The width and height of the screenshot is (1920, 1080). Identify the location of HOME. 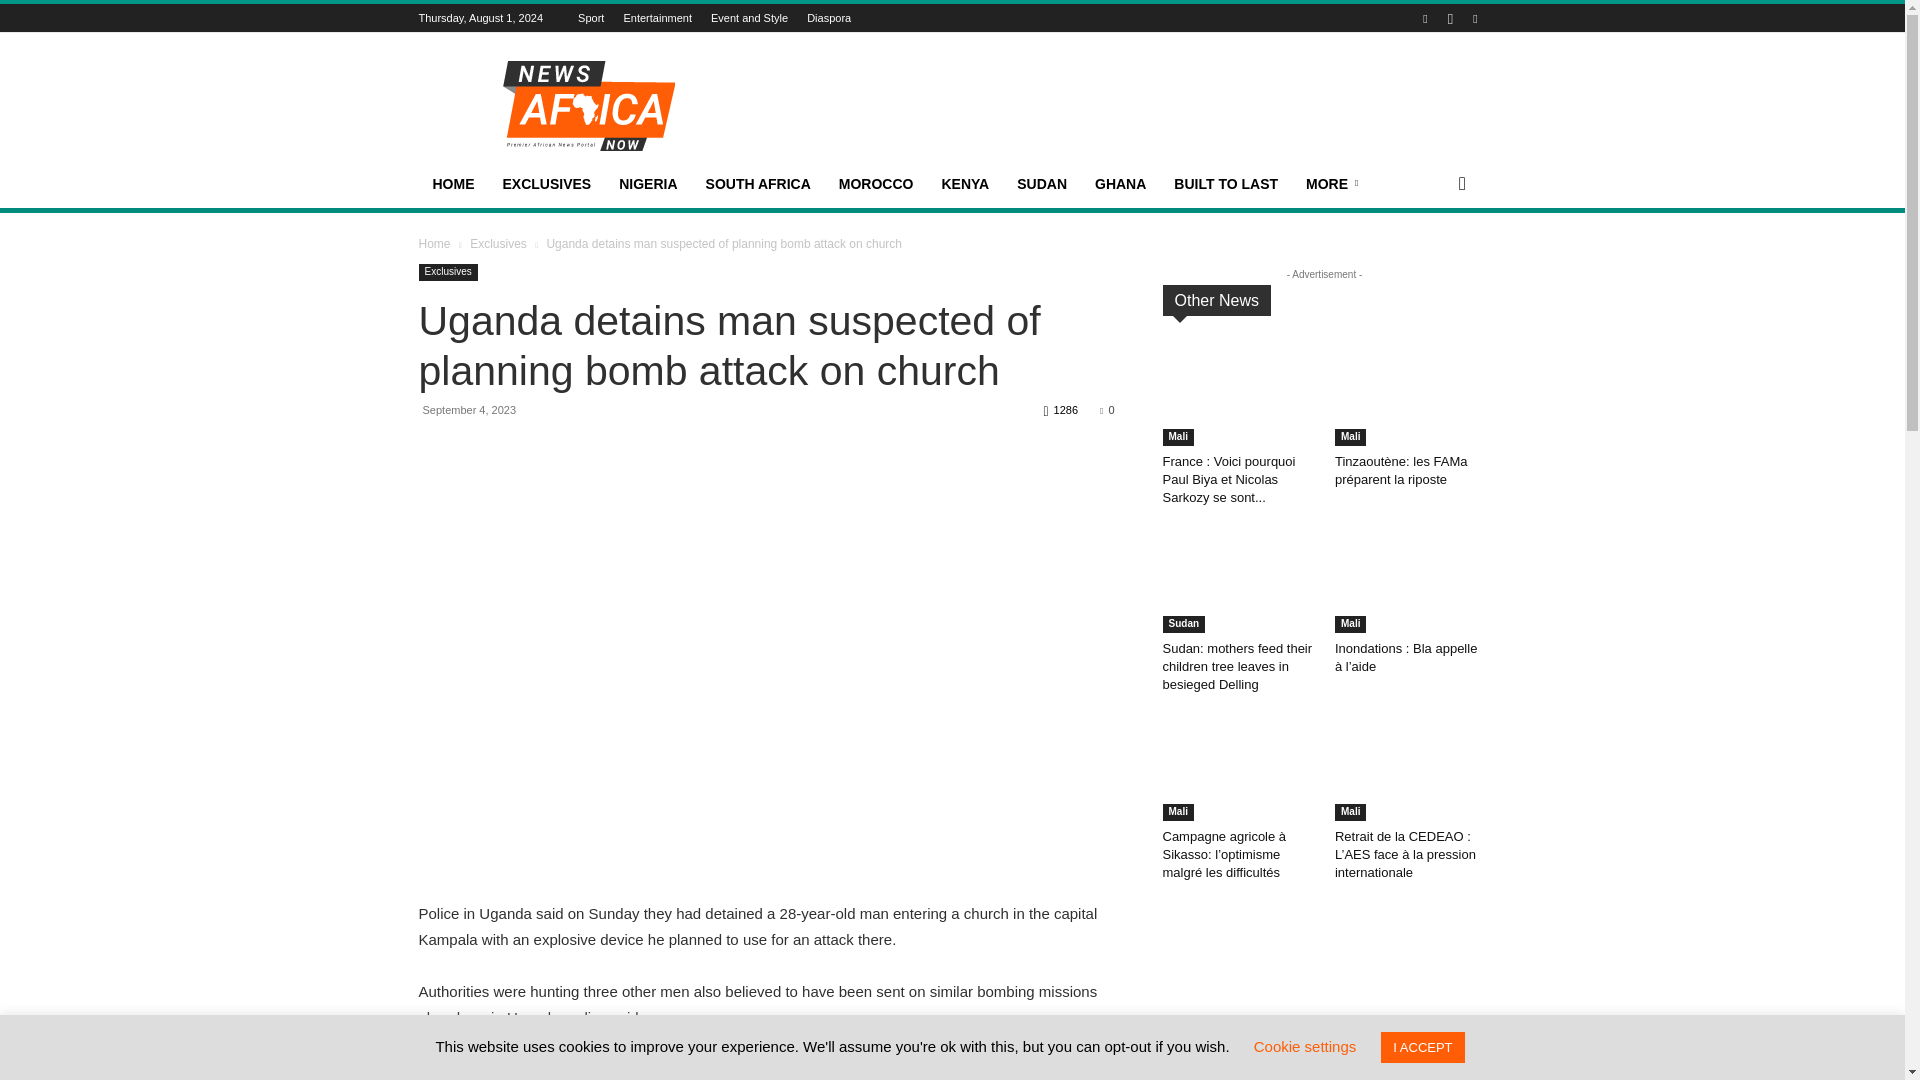
(452, 184).